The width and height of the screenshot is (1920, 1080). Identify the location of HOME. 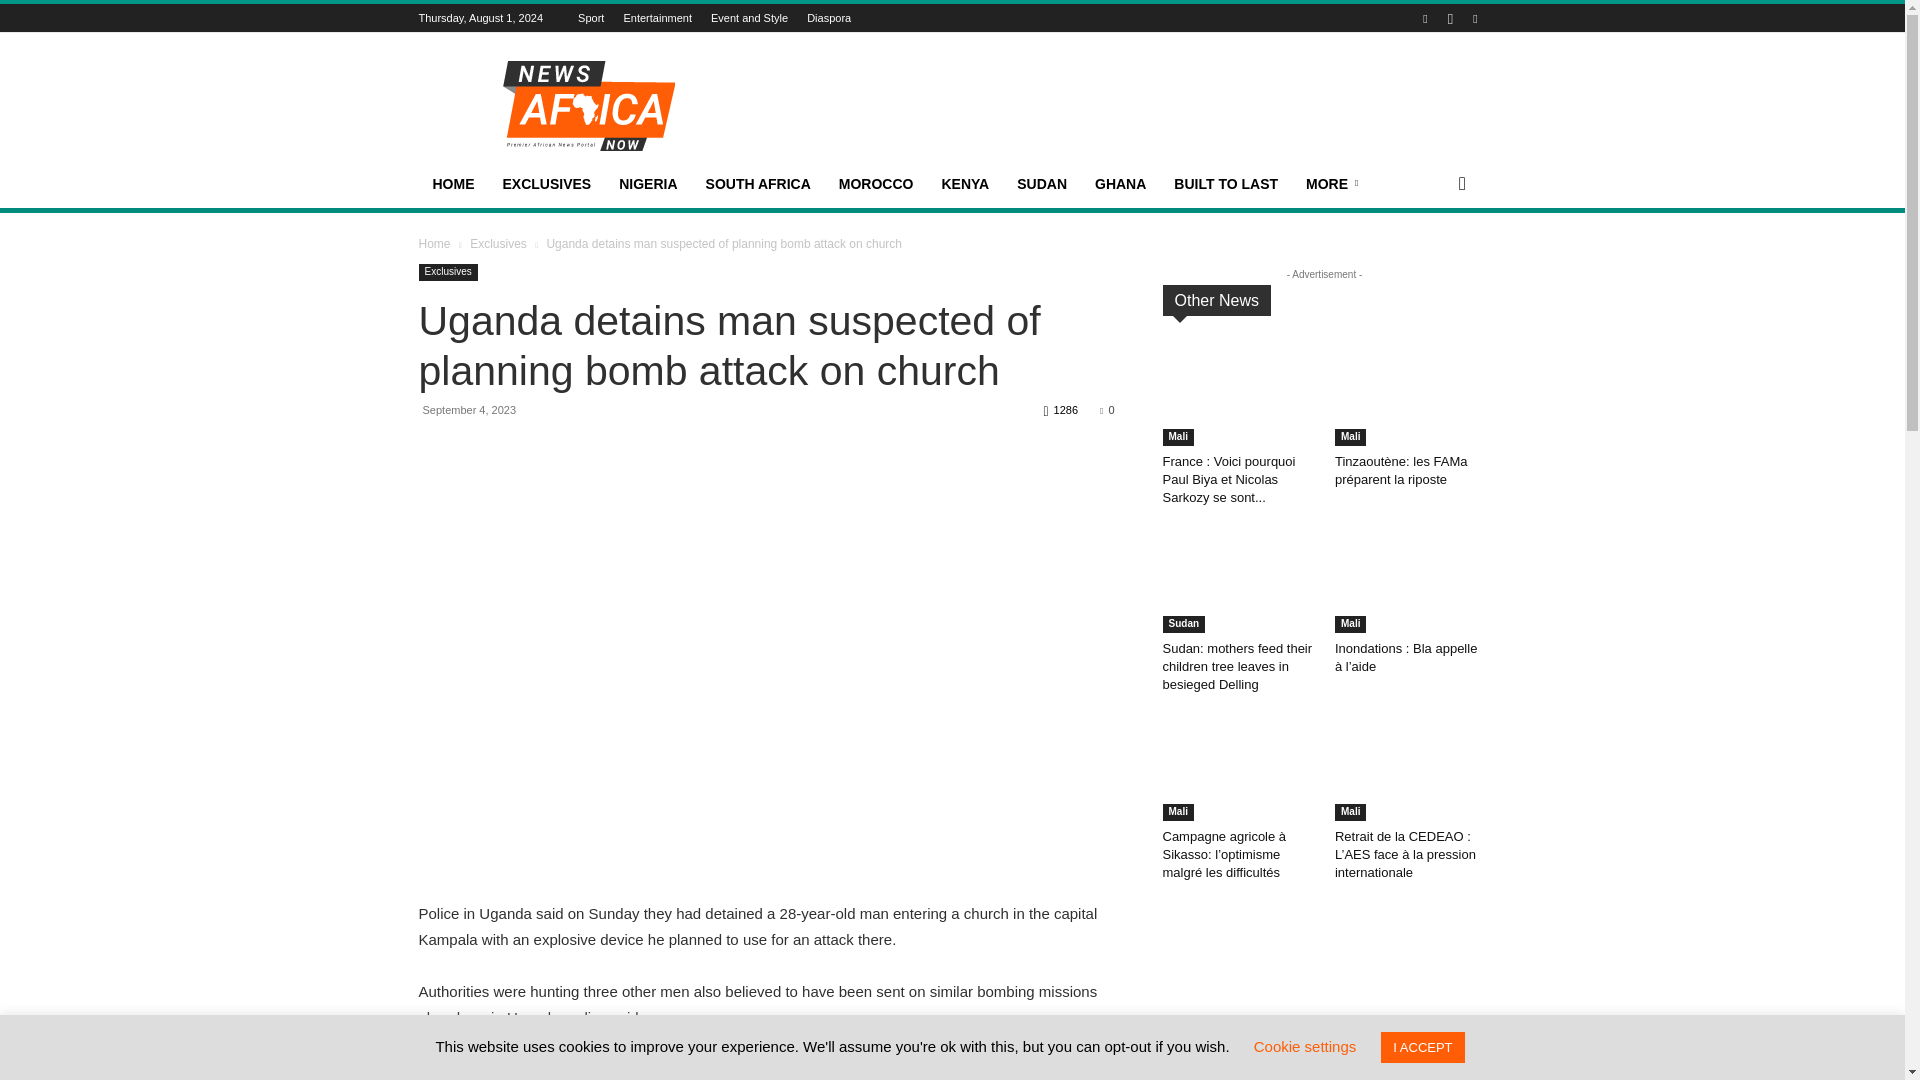
(452, 184).